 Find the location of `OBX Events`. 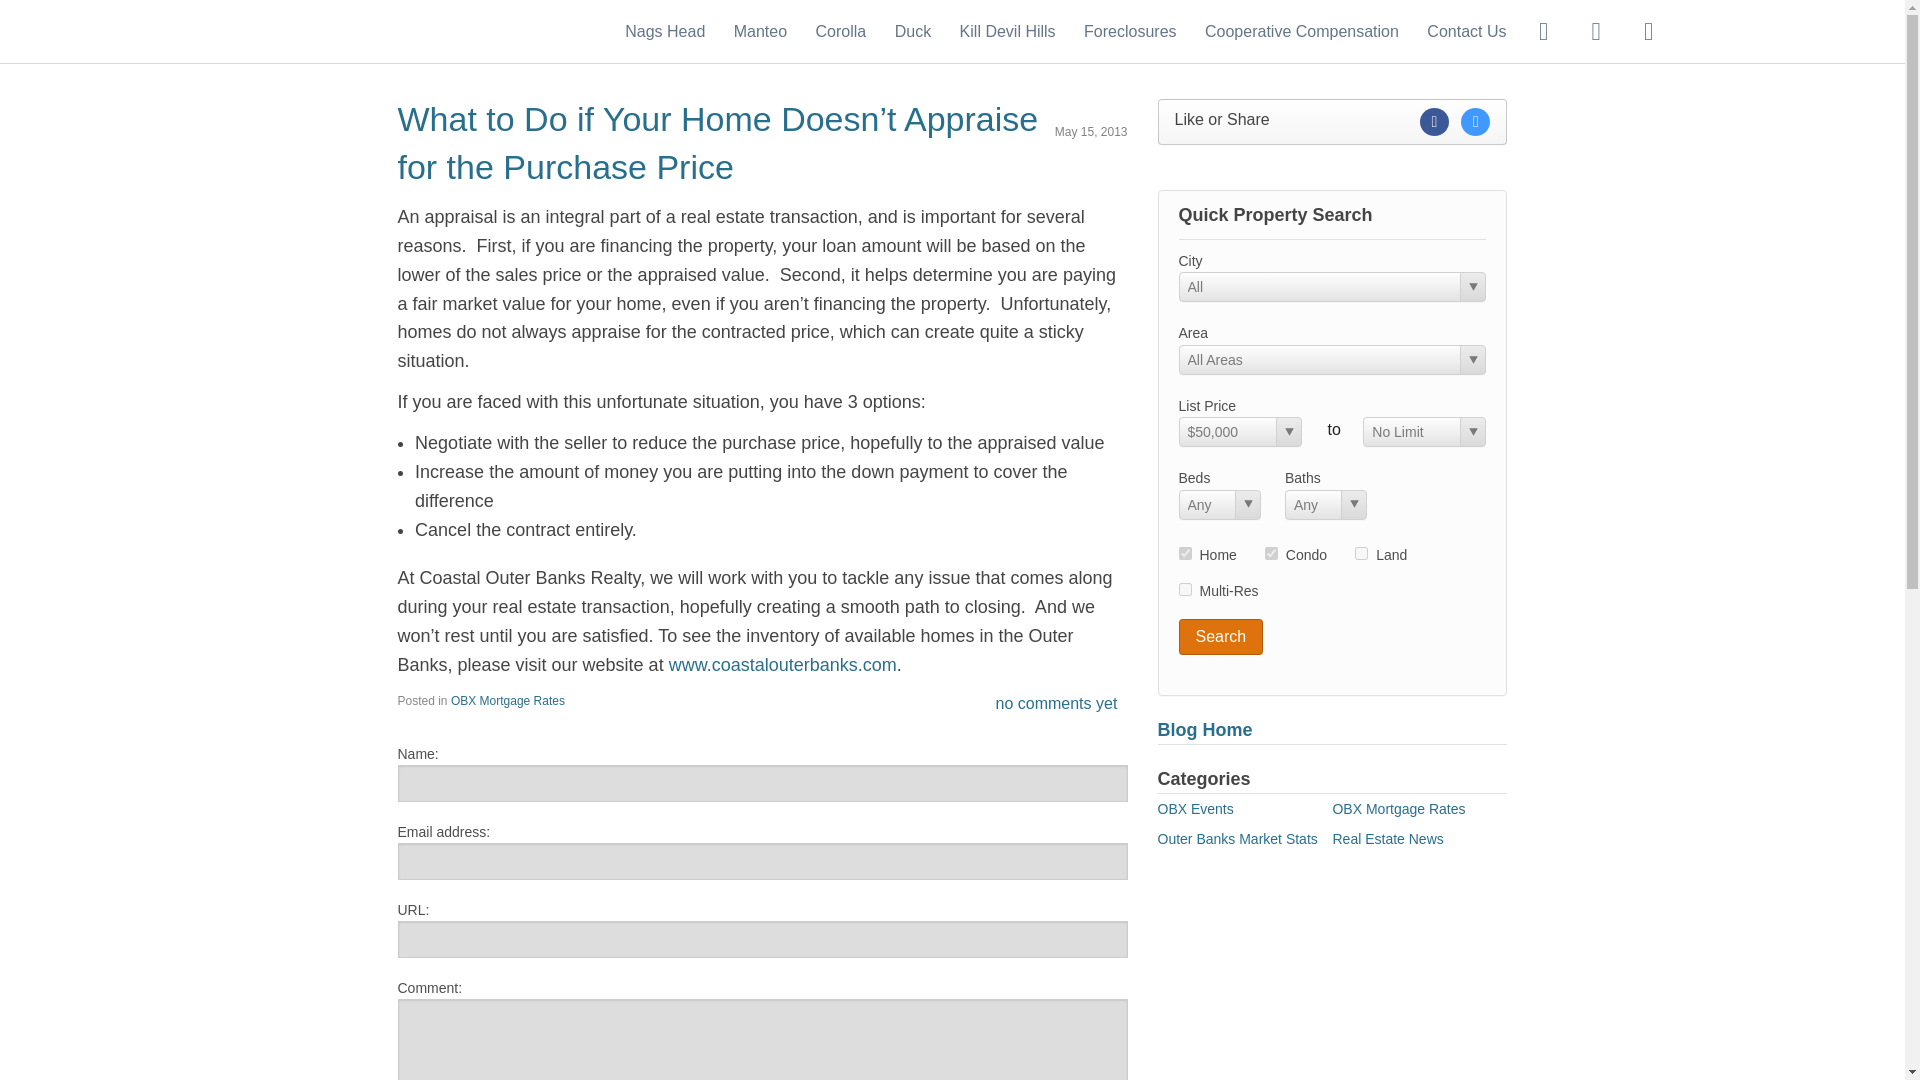

OBX Events is located at coordinates (1196, 808).